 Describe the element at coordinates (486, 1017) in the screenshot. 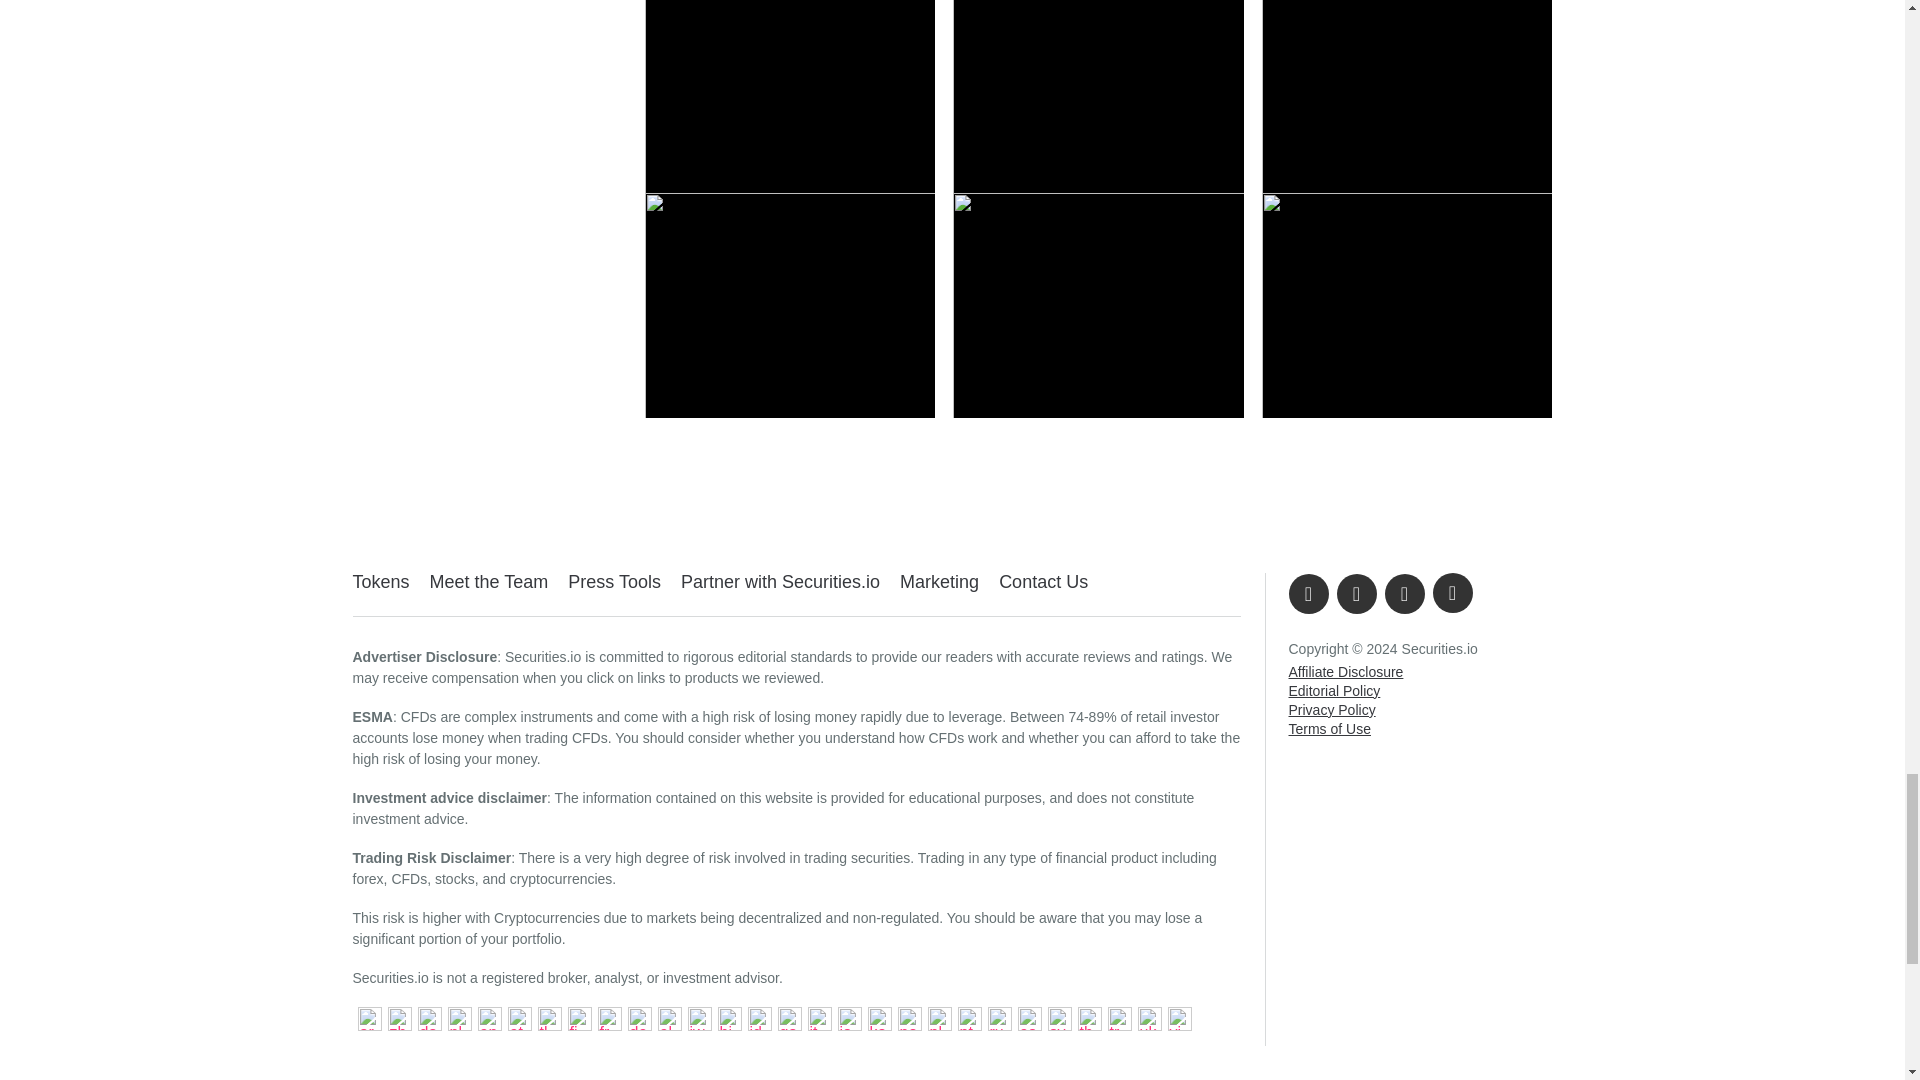

I see `English` at that location.